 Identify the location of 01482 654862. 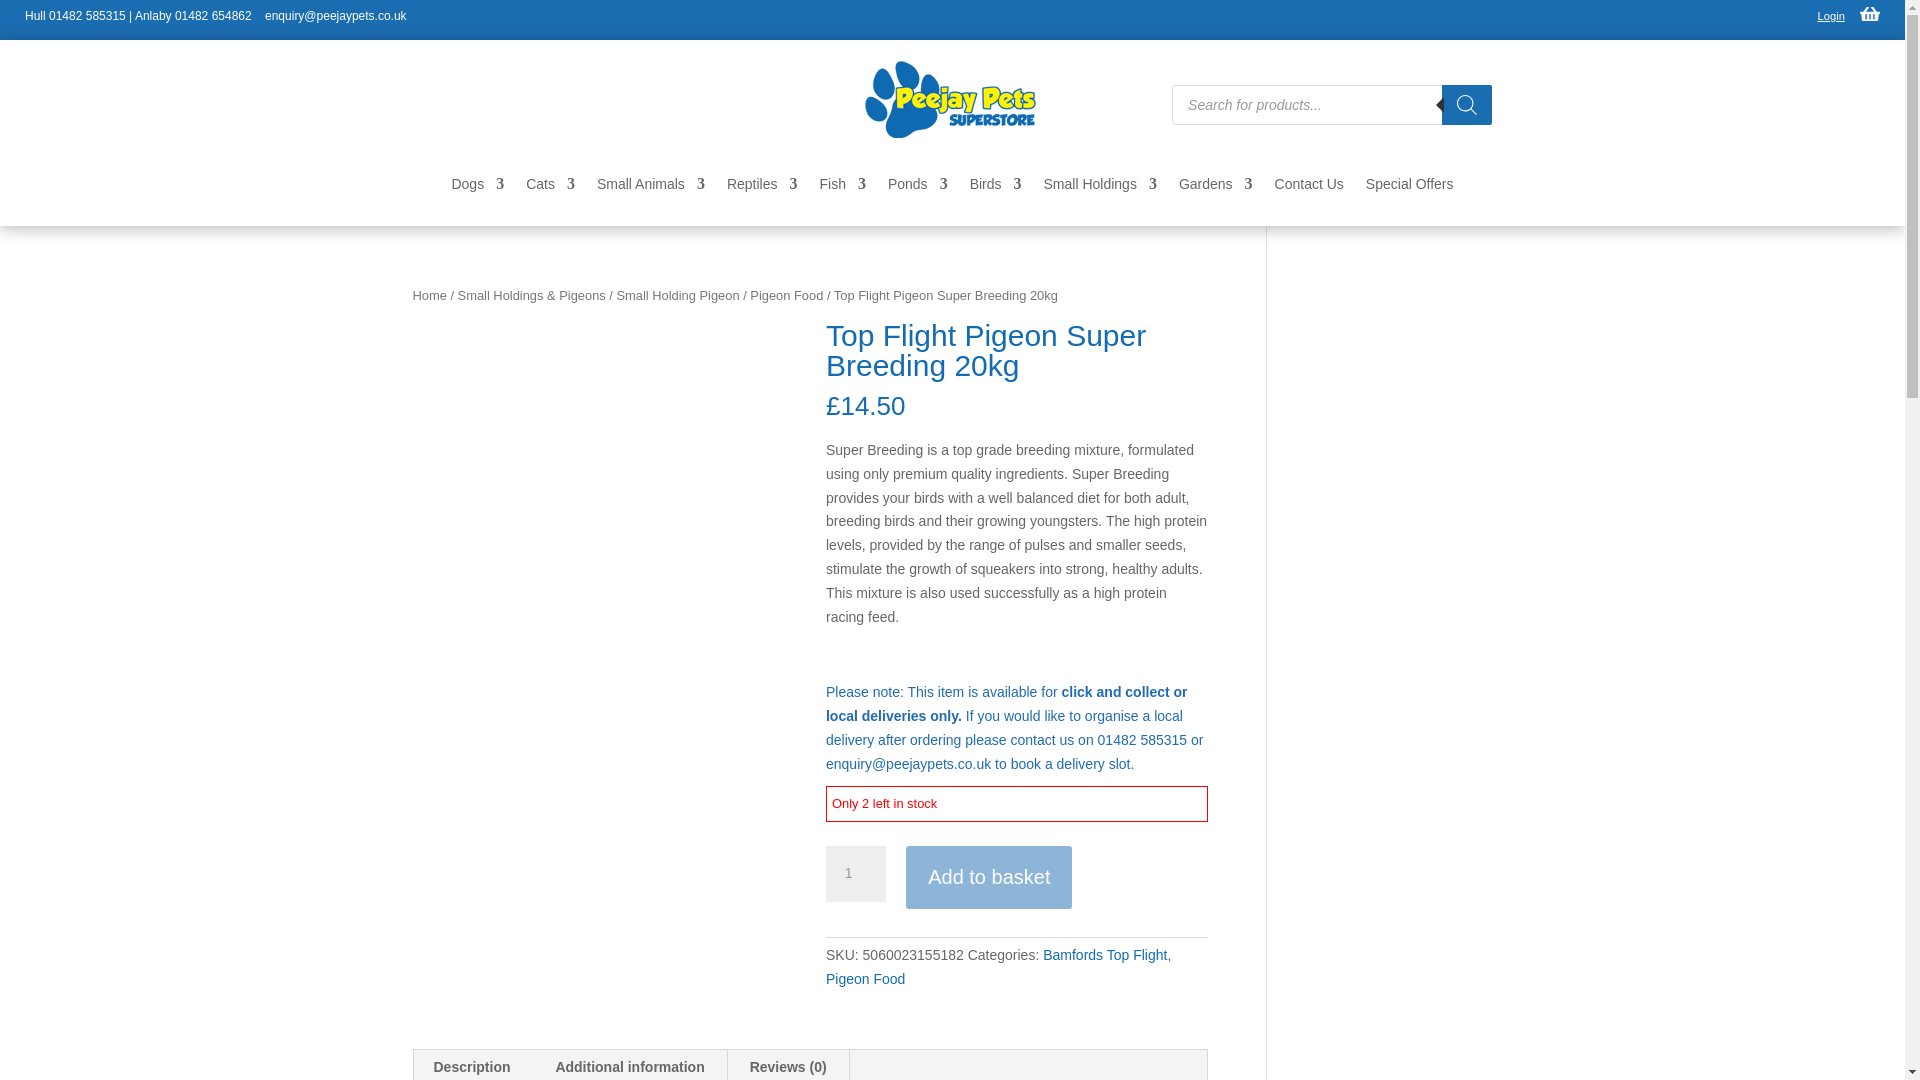
(212, 15).